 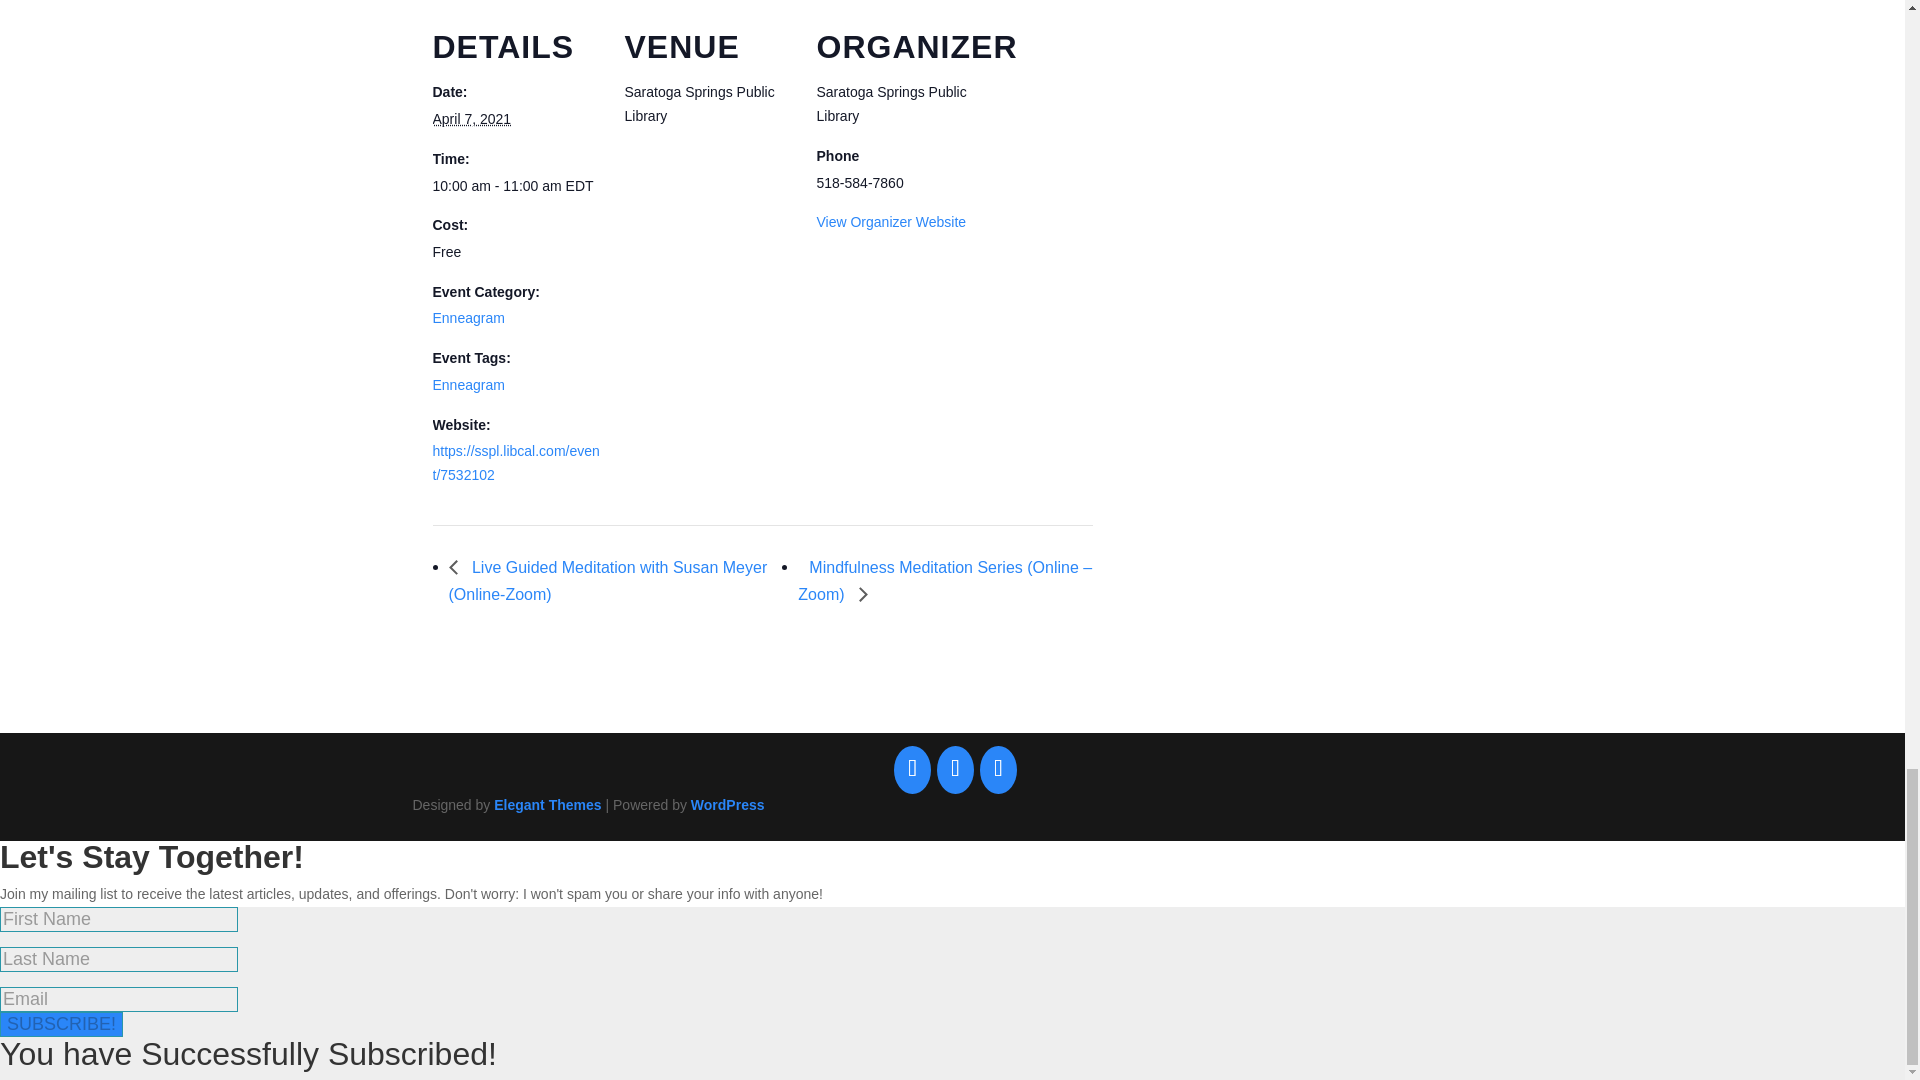 What do you see at coordinates (516, 186) in the screenshot?
I see `2021-04-07` at bounding box center [516, 186].